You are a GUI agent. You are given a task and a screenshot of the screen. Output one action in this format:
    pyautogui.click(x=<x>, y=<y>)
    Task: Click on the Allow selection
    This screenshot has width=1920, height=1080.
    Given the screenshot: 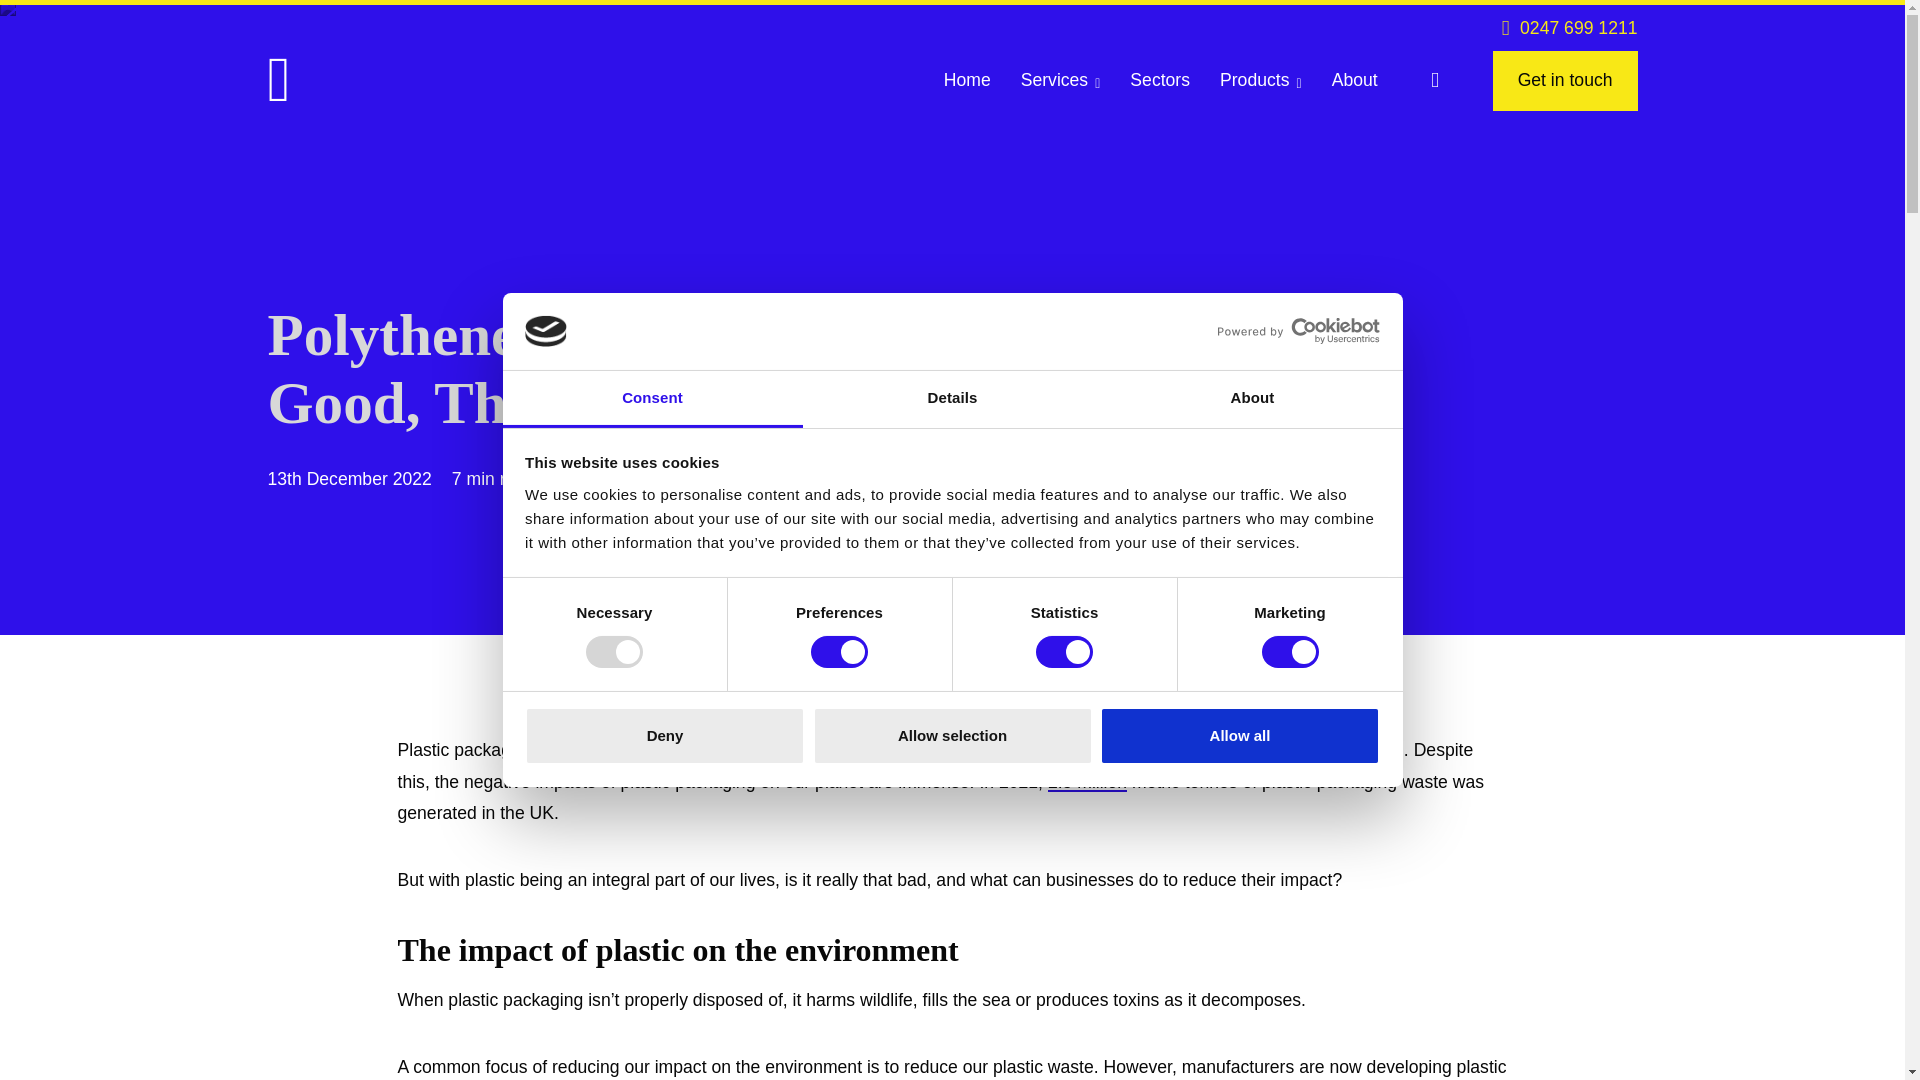 What is the action you would take?
    pyautogui.click(x=952, y=736)
    